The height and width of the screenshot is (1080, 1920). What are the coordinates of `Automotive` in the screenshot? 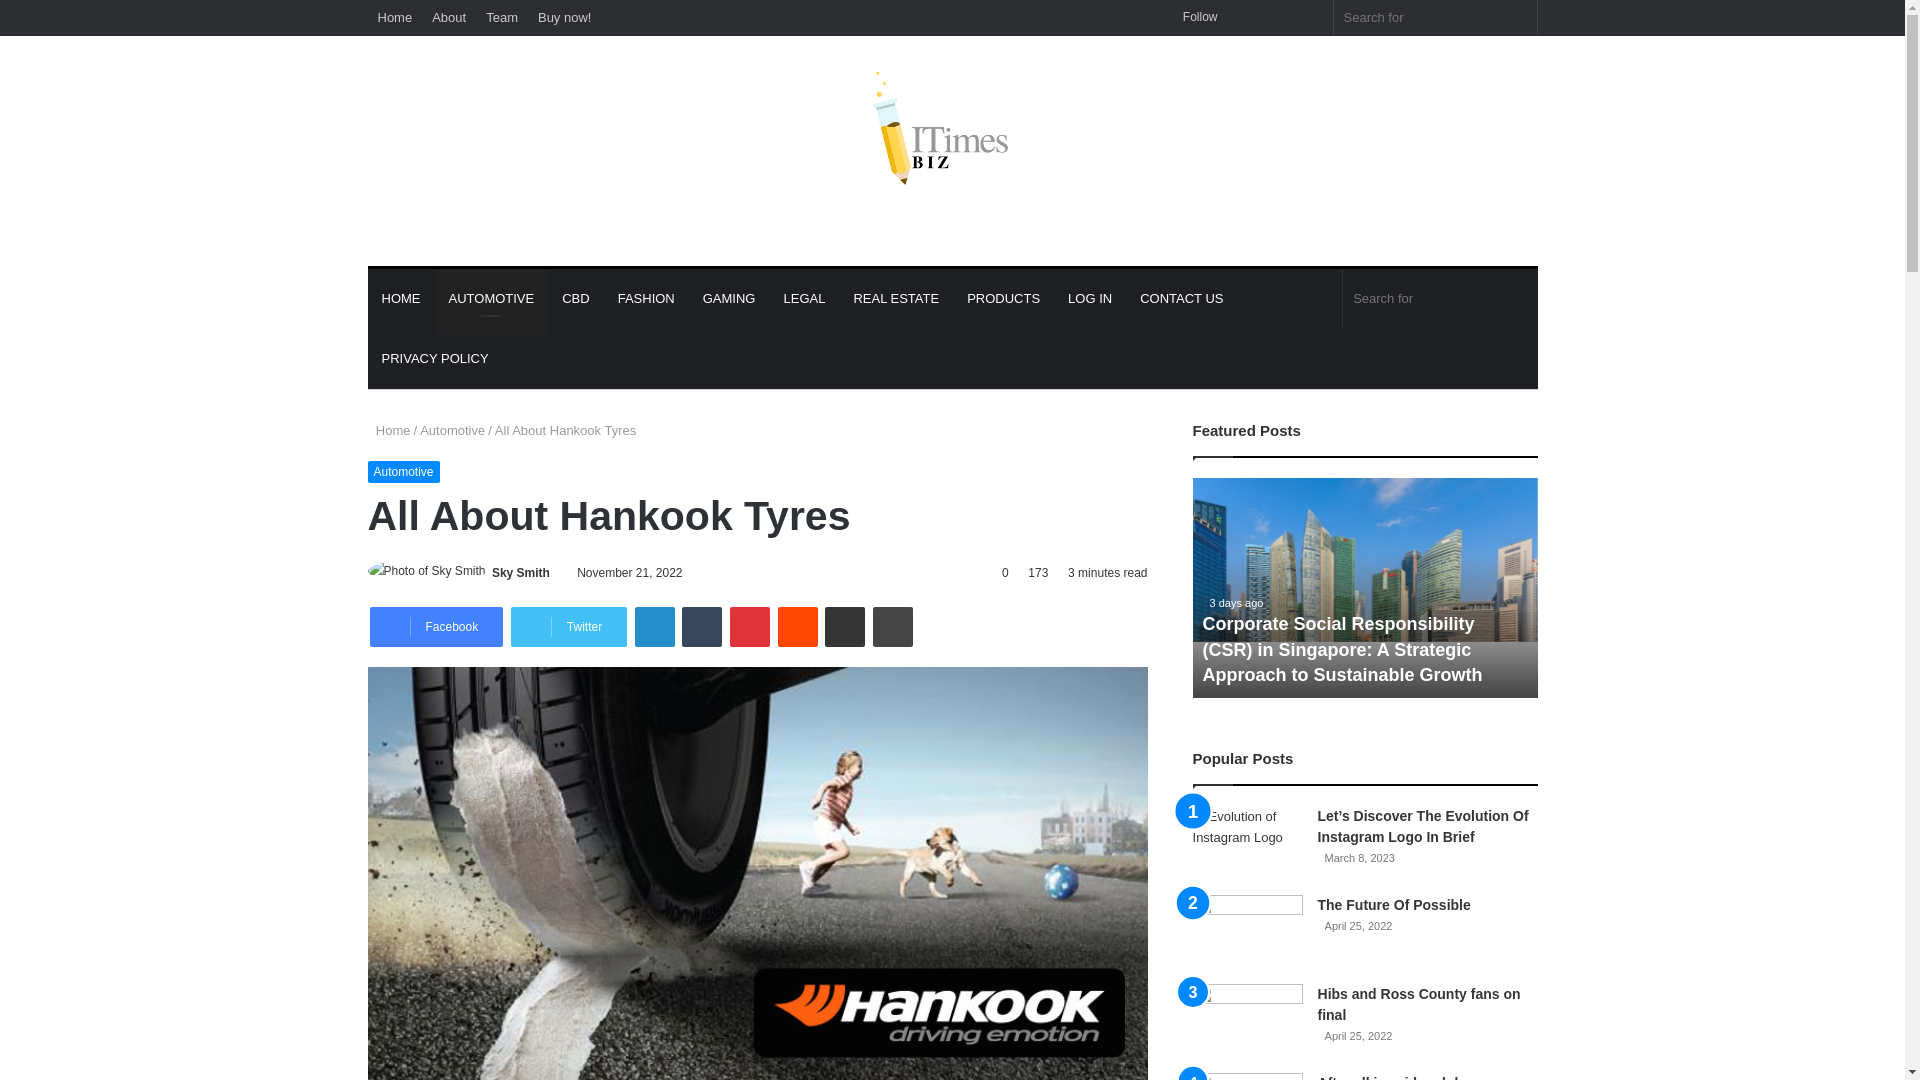 It's located at (452, 430).